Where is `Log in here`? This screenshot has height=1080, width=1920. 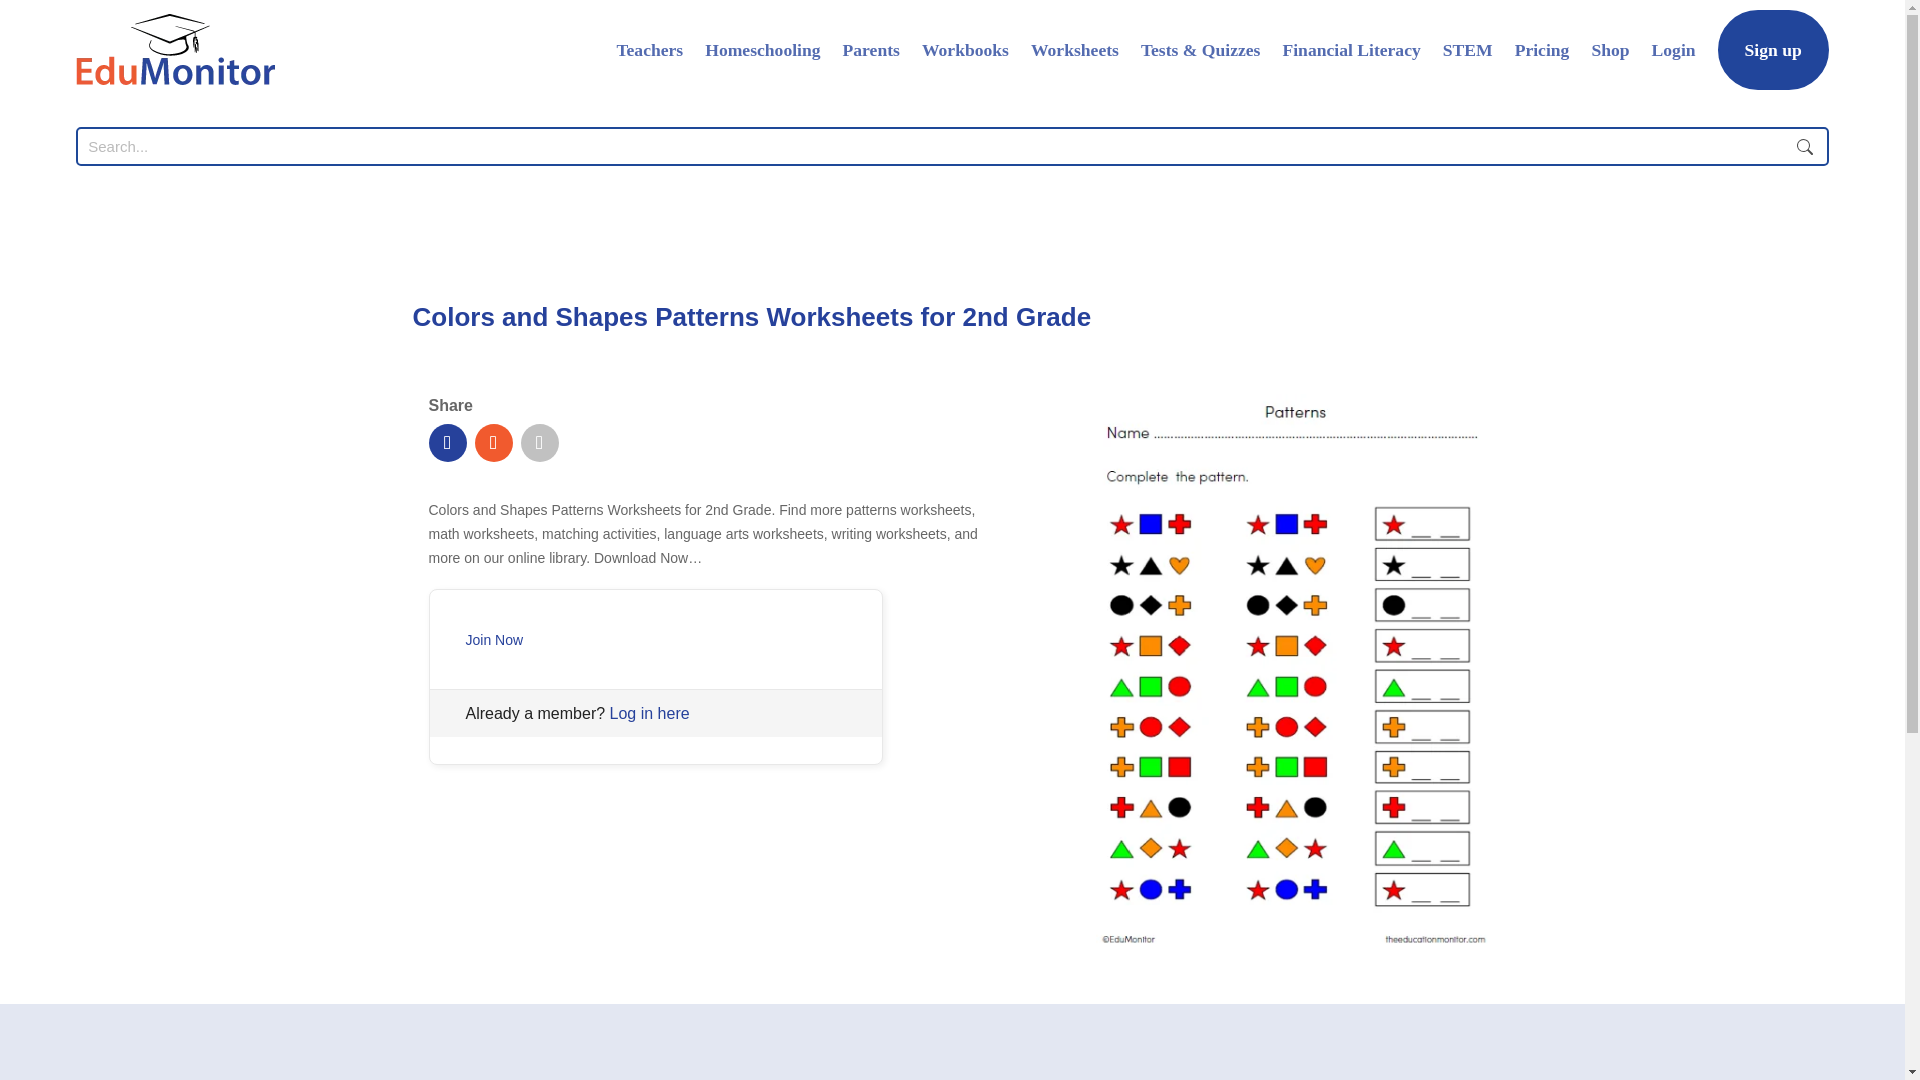
Log in here is located at coordinates (650, 714).